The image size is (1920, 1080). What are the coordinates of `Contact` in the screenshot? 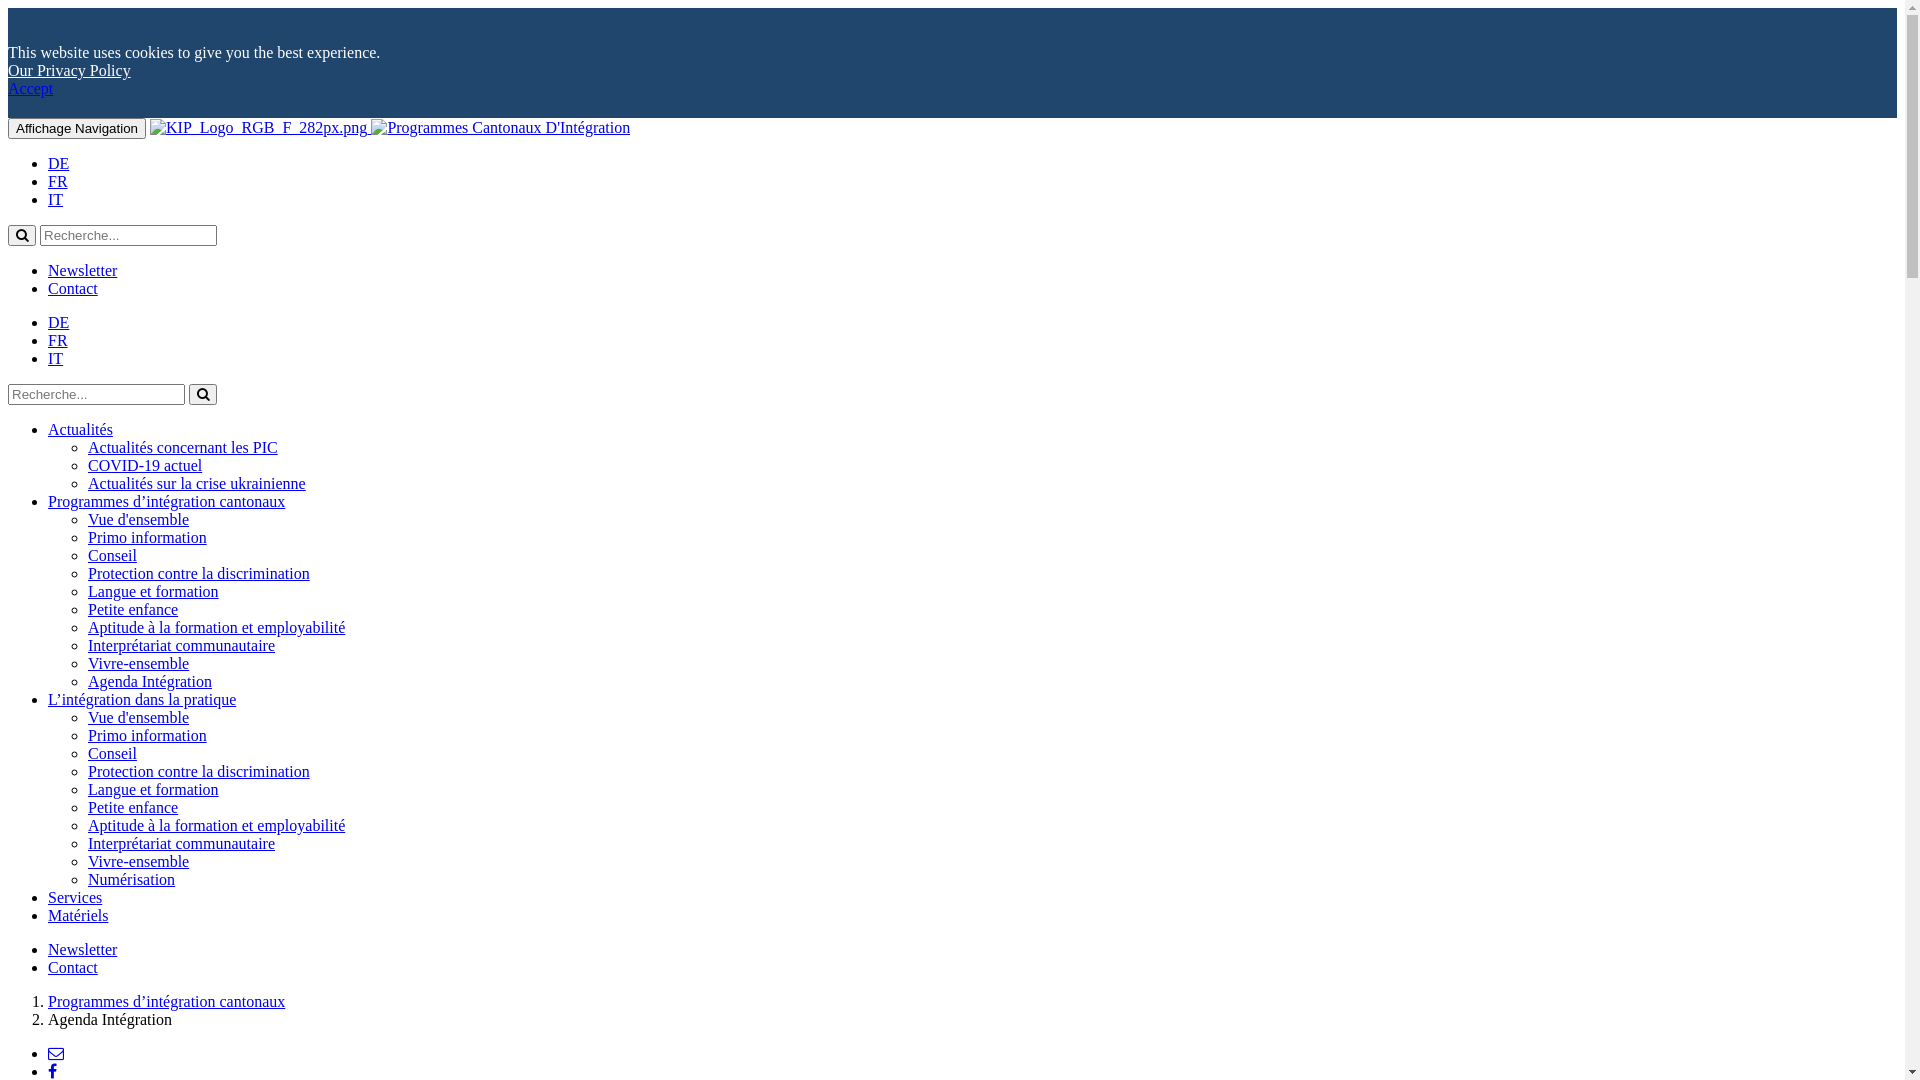 It's located at (73, 968).